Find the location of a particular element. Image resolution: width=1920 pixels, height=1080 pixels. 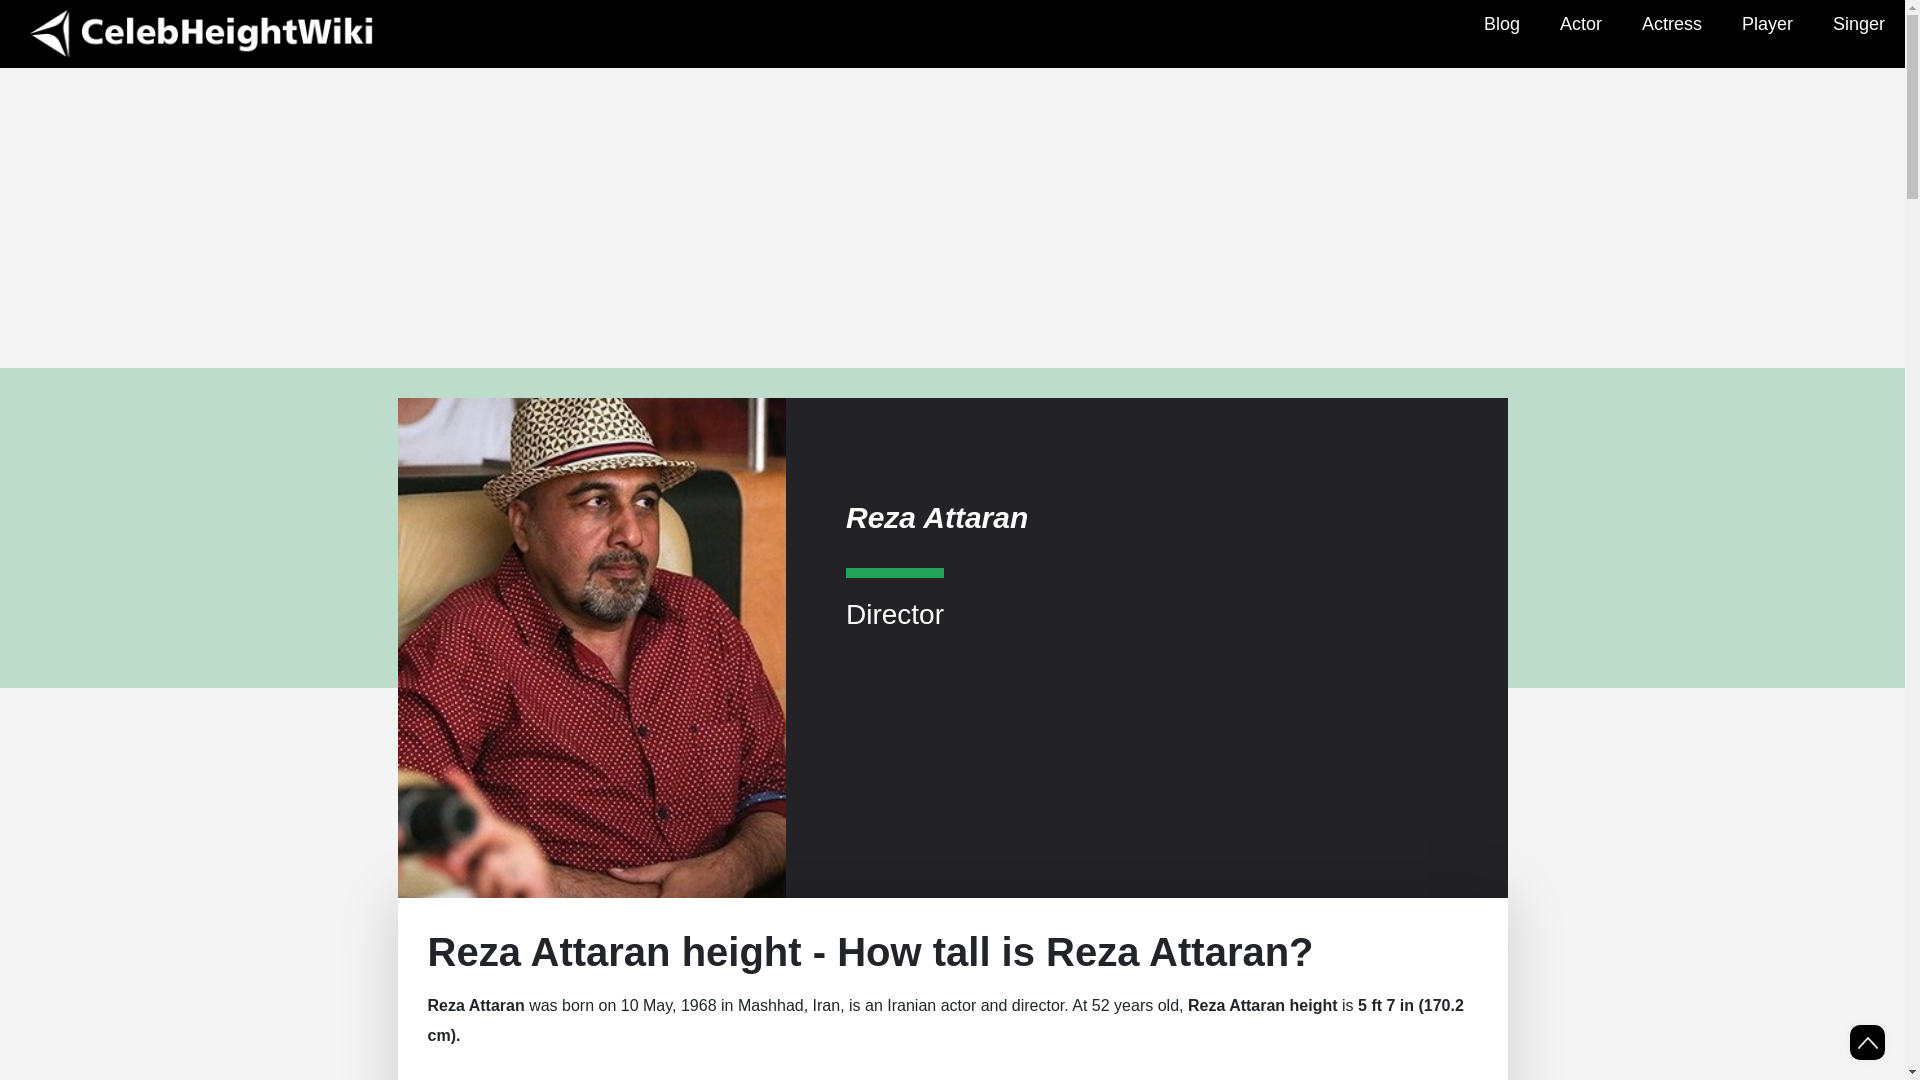

Player is located at coordinates (1767, 24).